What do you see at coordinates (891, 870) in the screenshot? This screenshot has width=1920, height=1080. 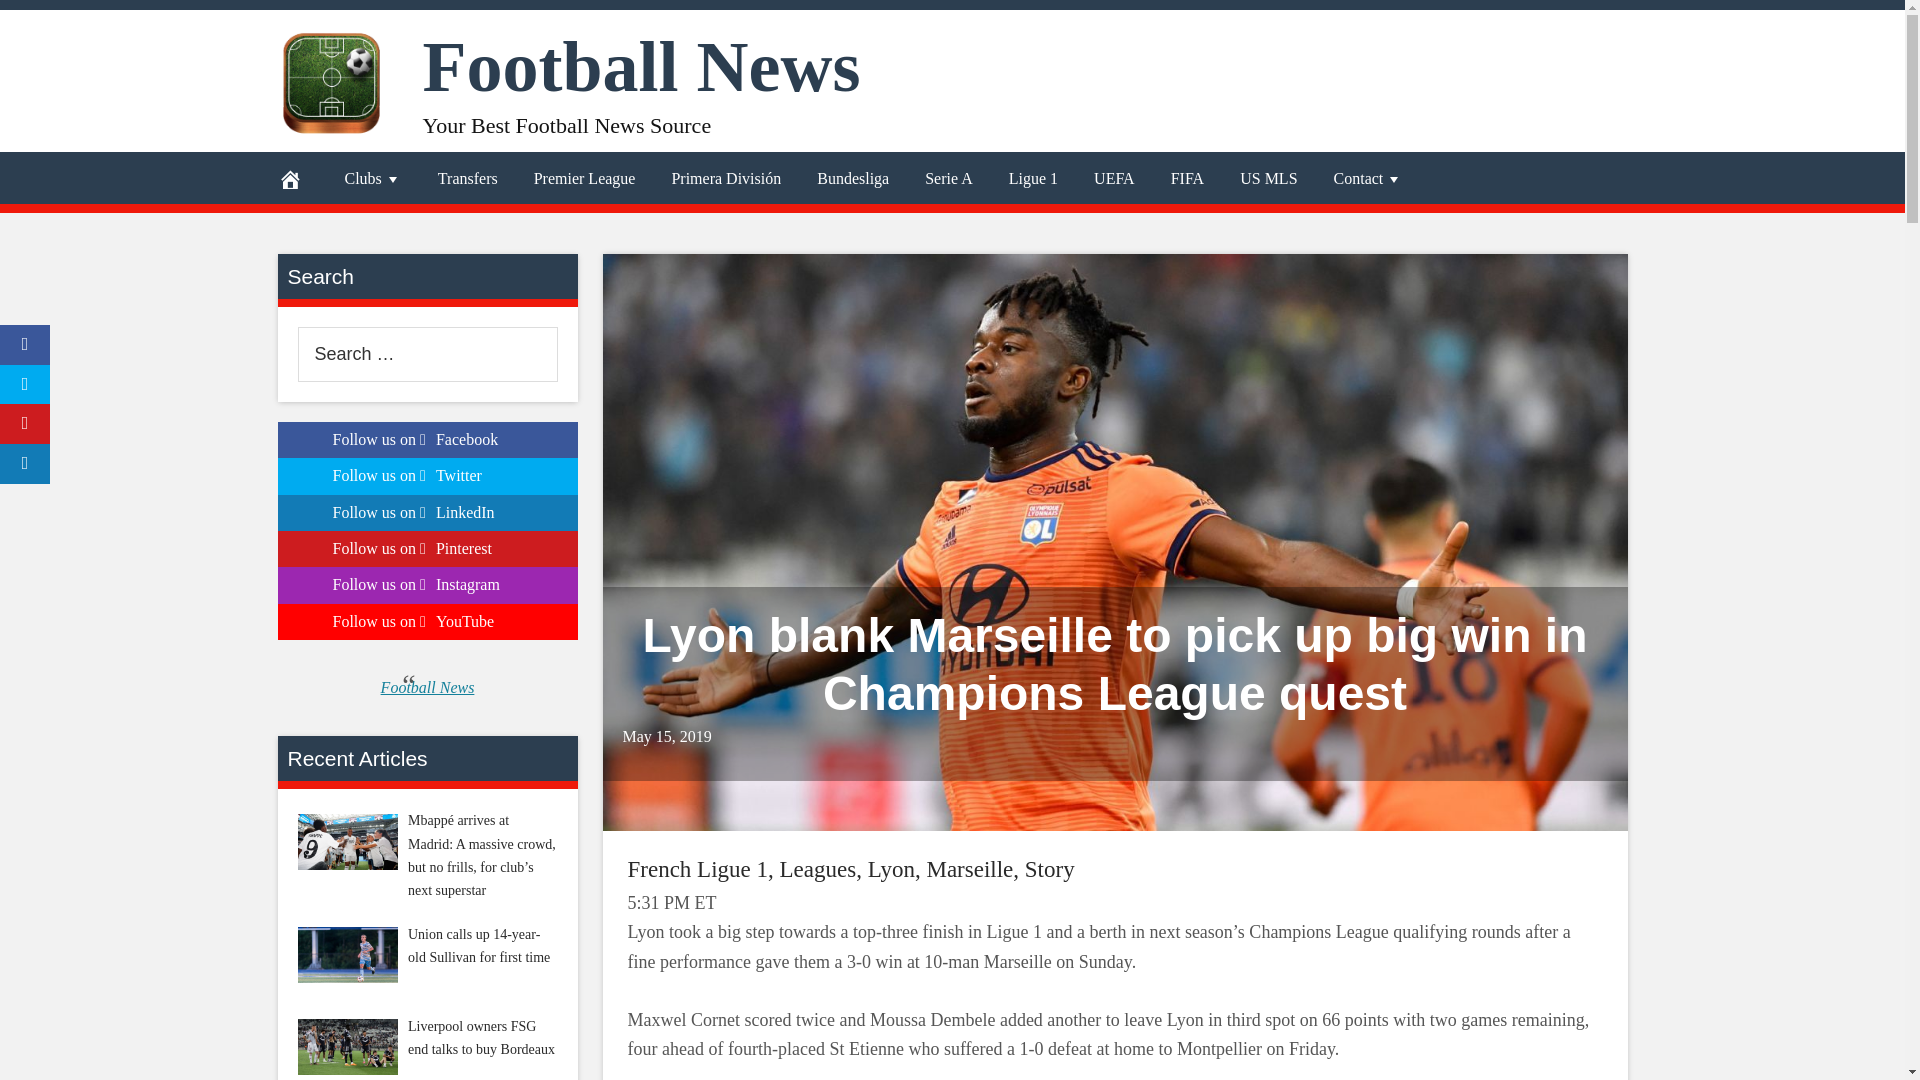 I see `Lyon` at bounding box center [891, 870].